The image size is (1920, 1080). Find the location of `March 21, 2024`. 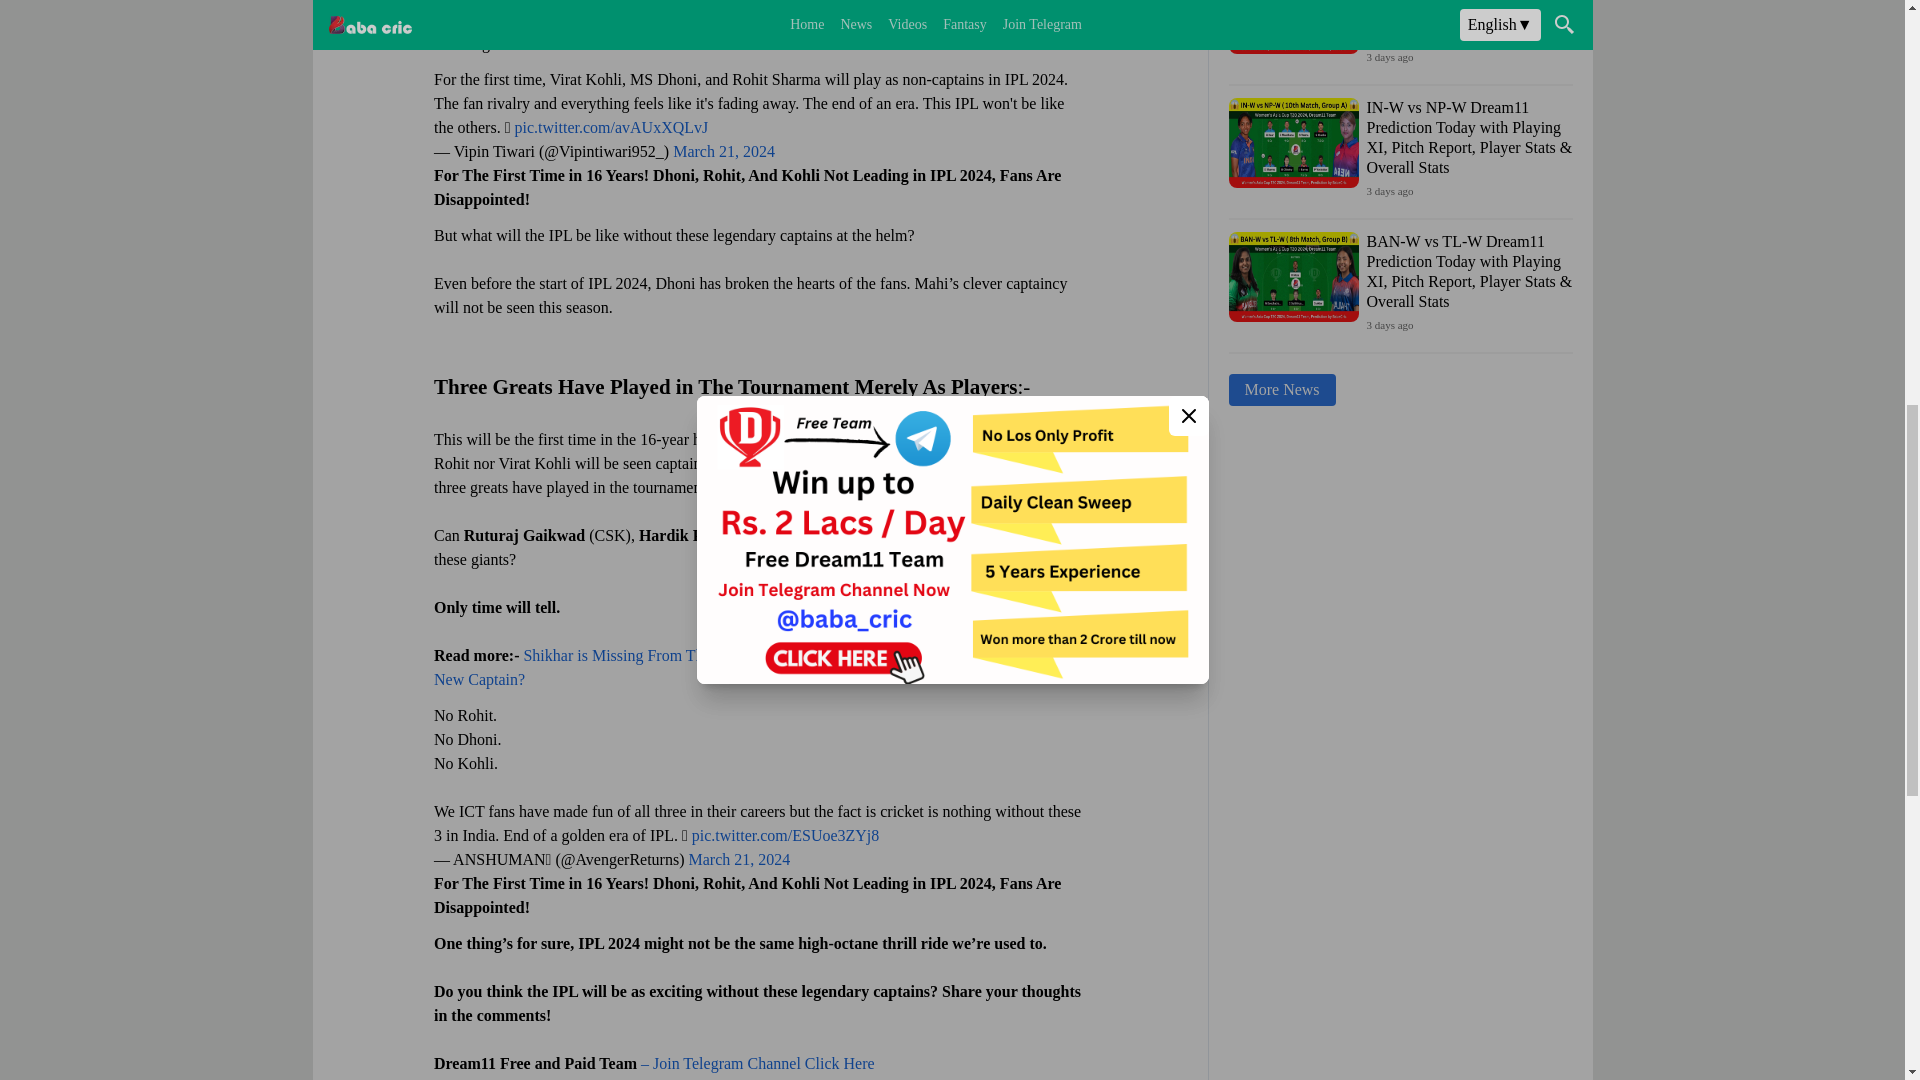

March 21, 2024 is located at coordinates (724, 150).